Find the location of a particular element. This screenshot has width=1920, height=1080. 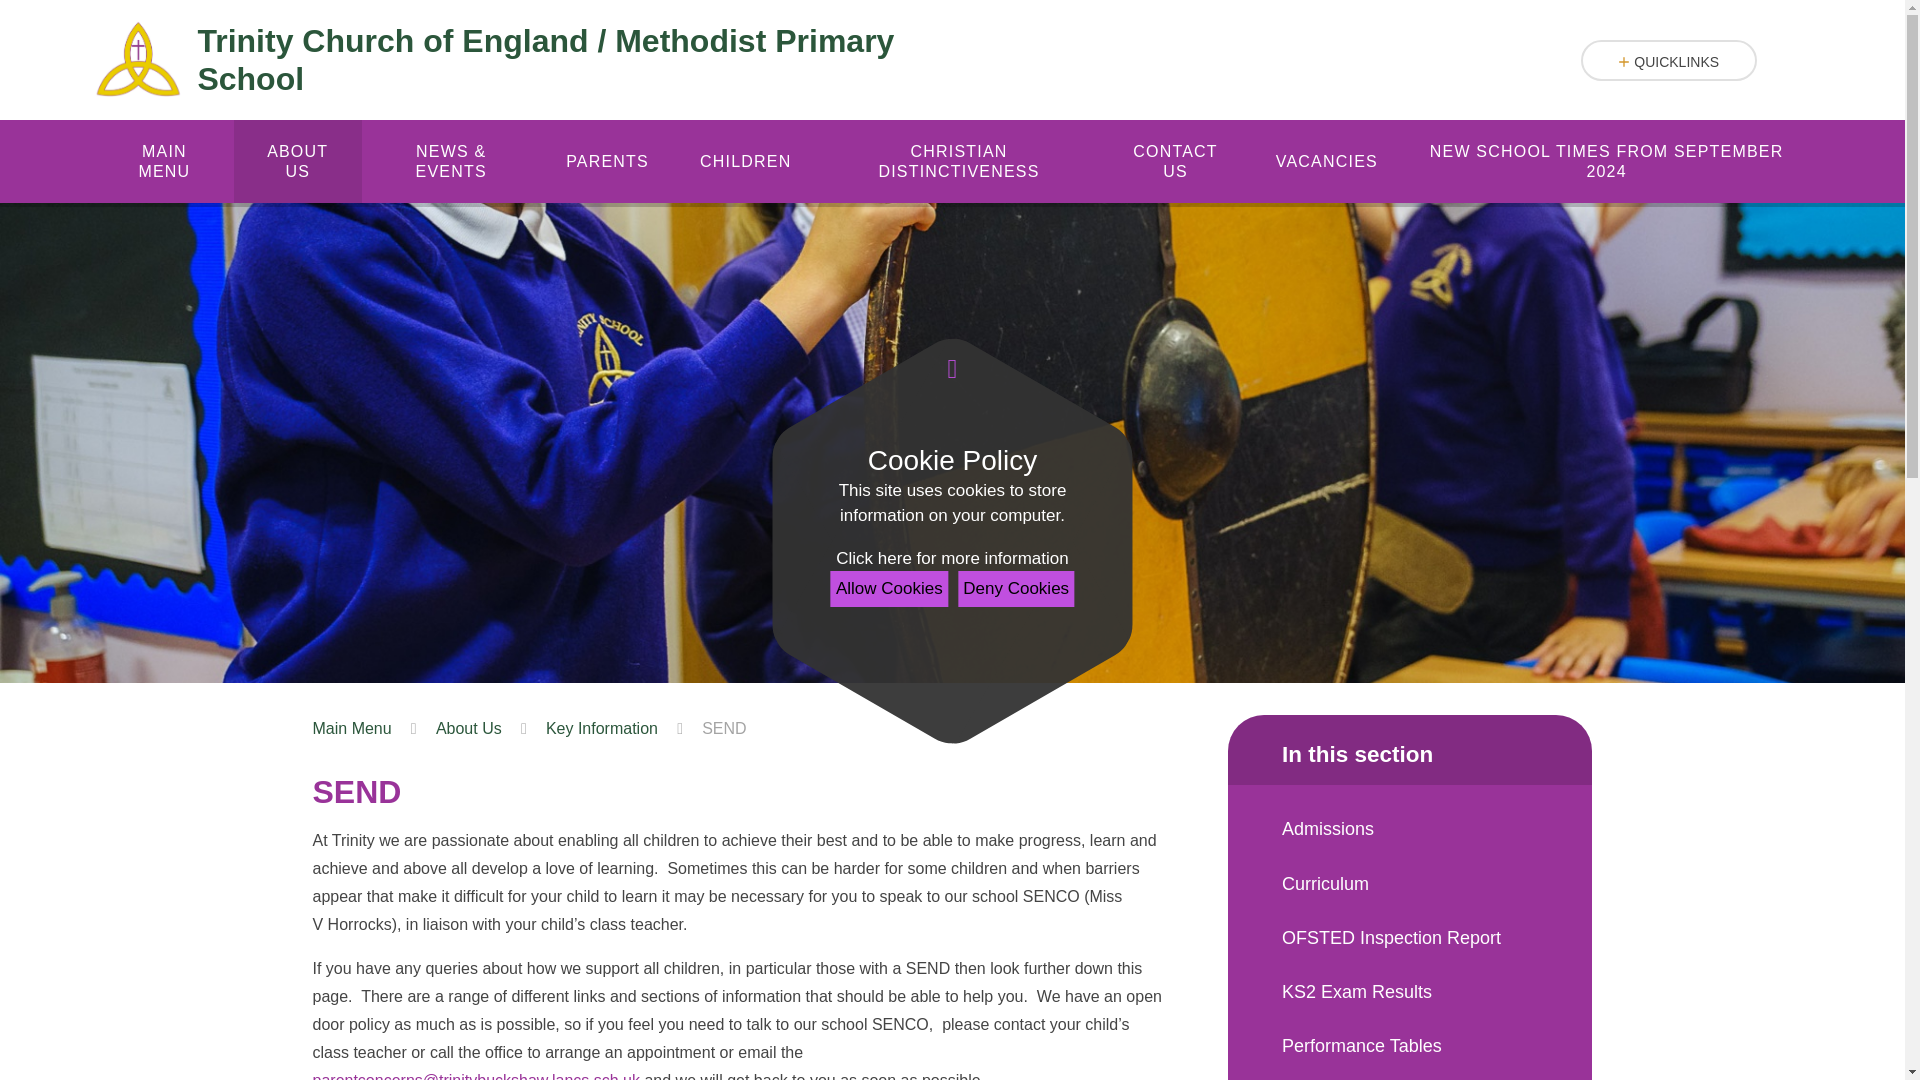

PARENTS is located at coordinates (608, 161).